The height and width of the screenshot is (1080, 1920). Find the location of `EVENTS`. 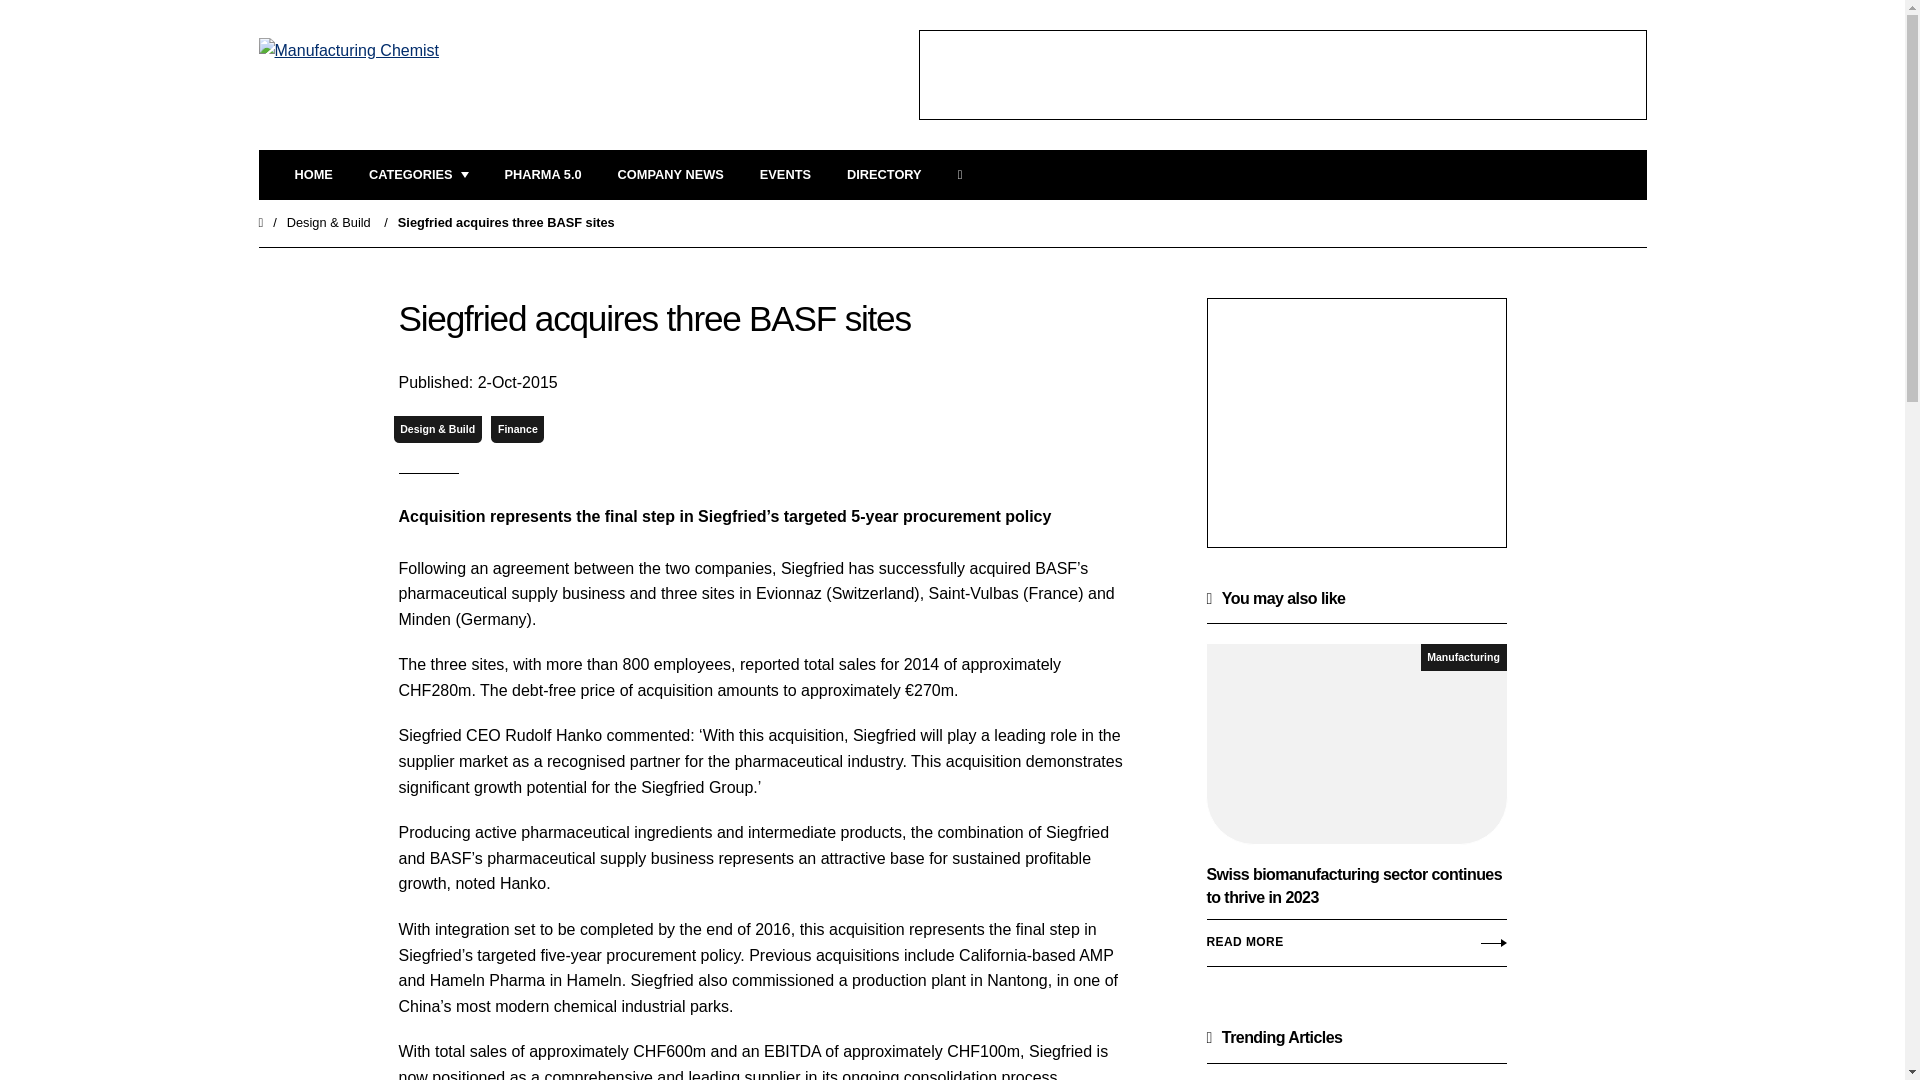

EVENTS is located at coordinates (785, 175).